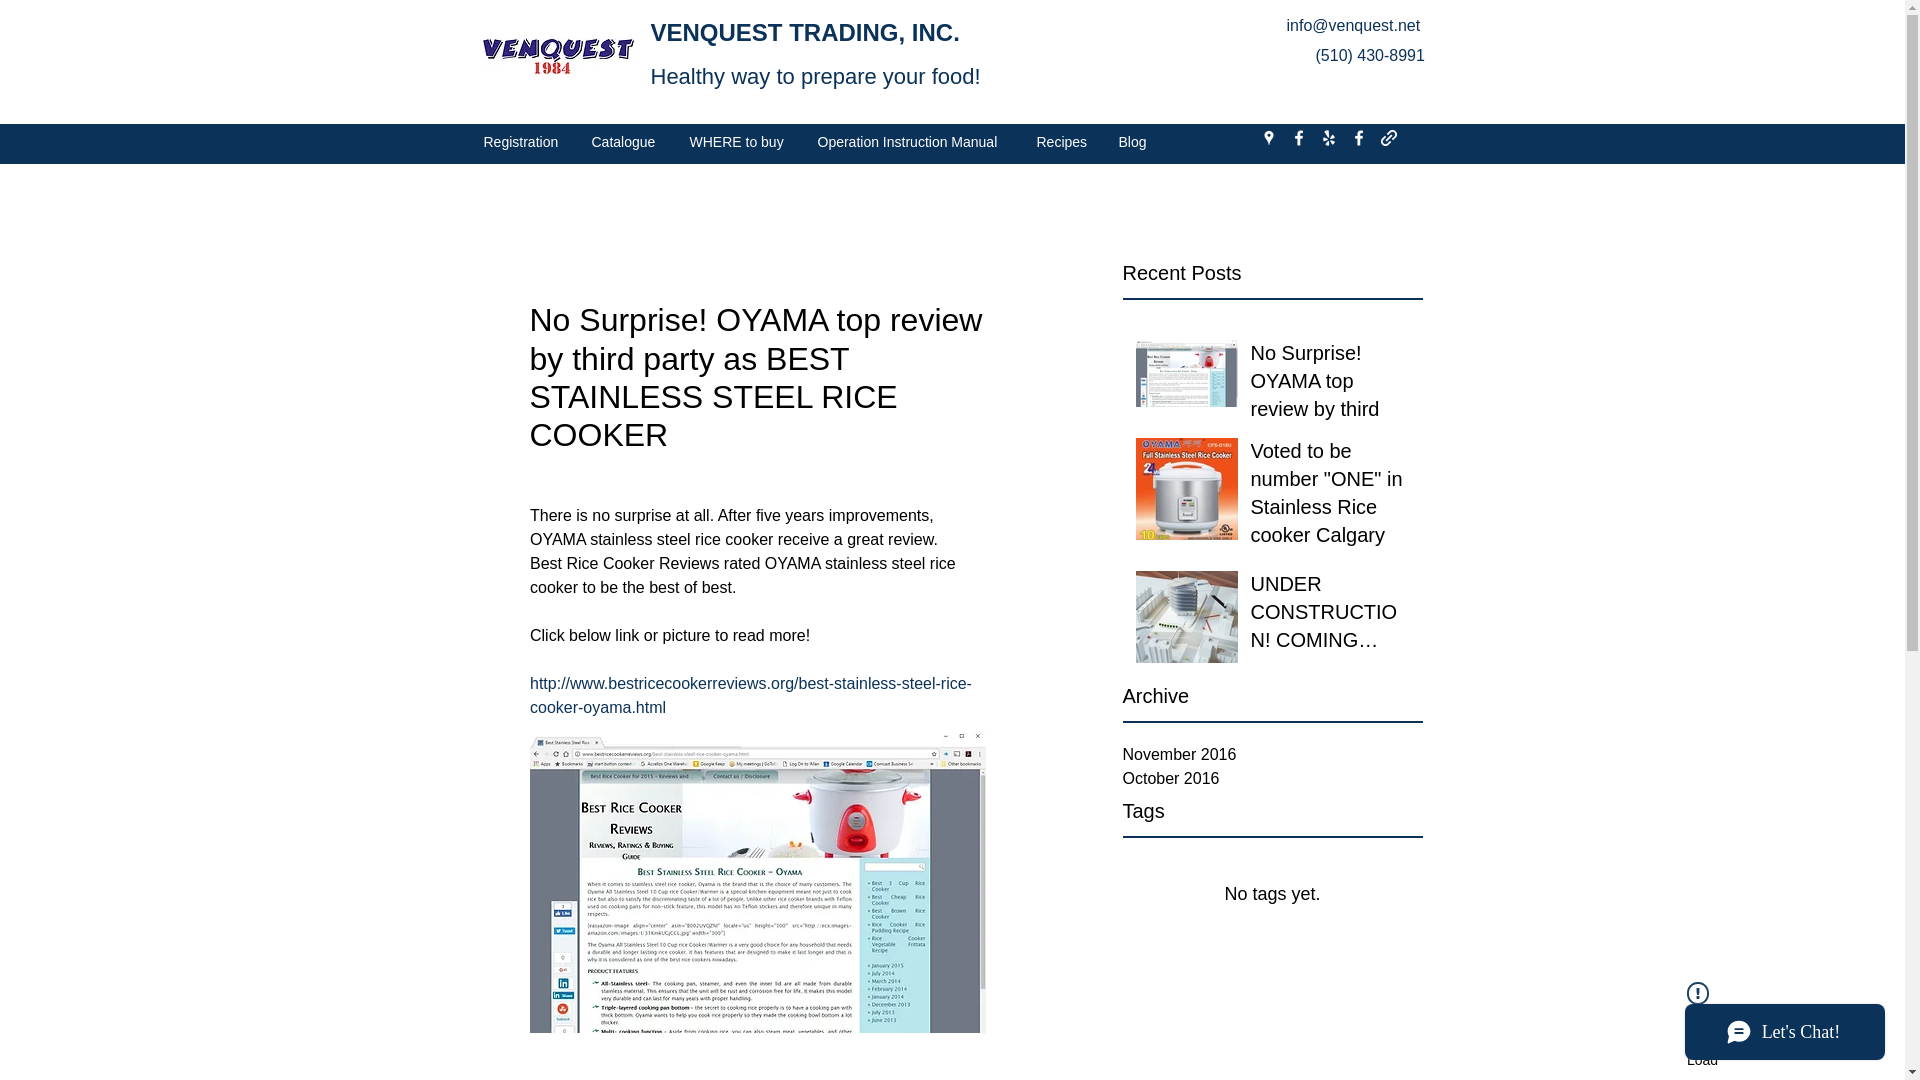  What do you see at coordinates (1062, 142) in the screenshot?
I see `Recipes` at bounding box center [1062, 142].